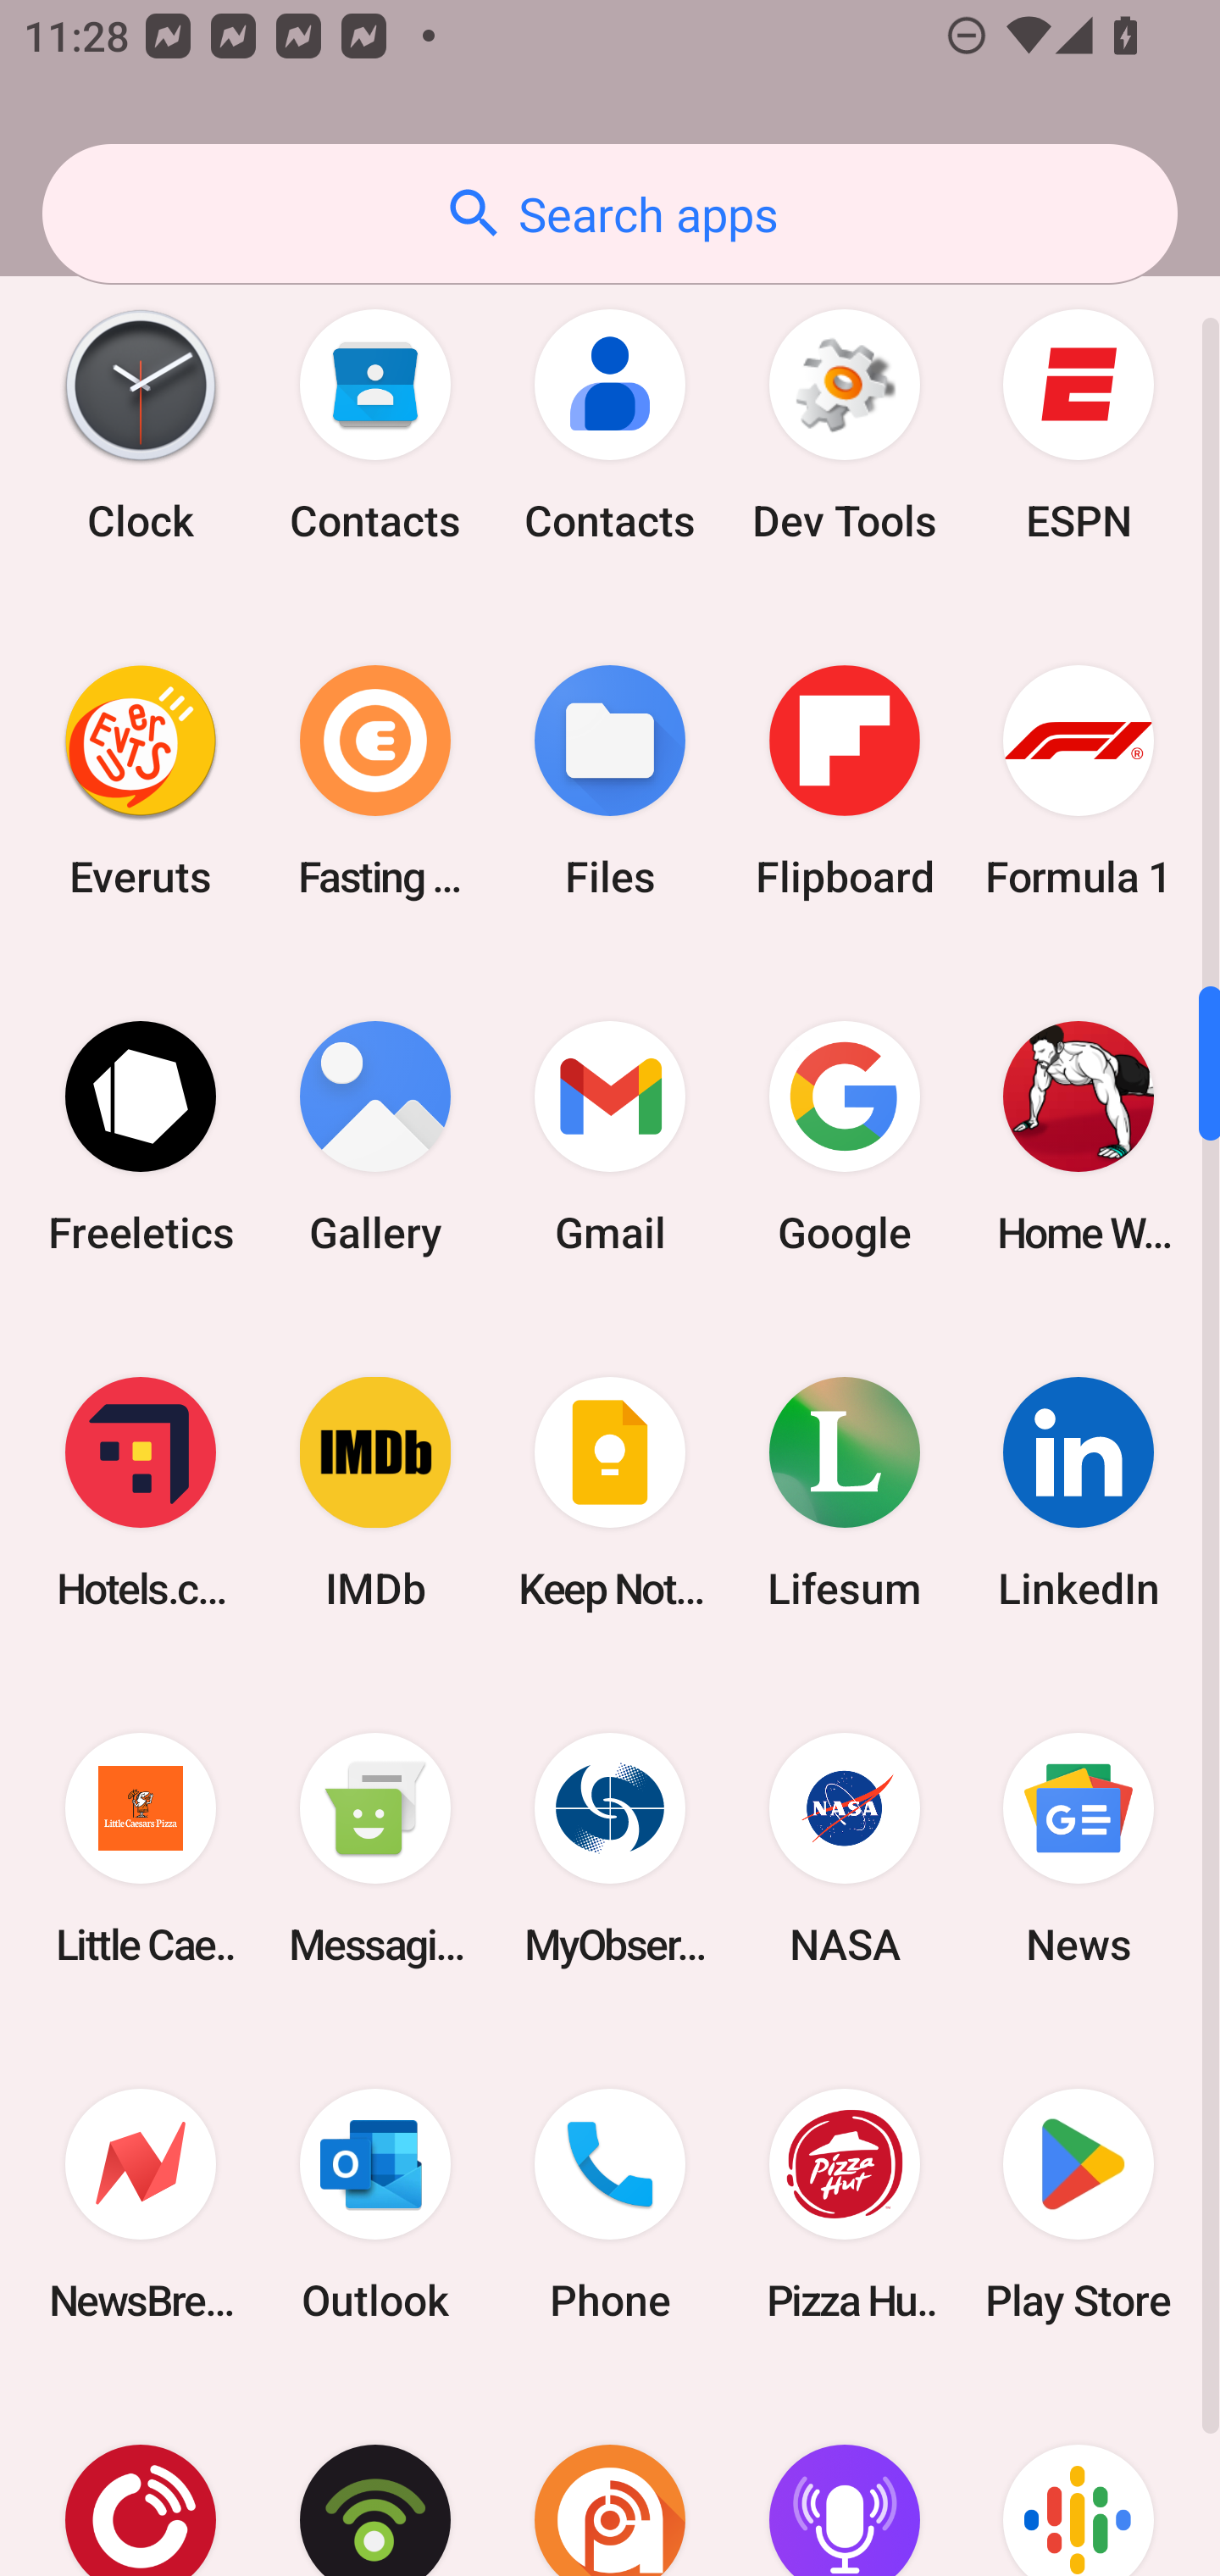 The width and height of the screenshot is (1220, 2576). Describe the element at coordinates (141, 1137) in the screenshot. I see `Freeletics` at that location.